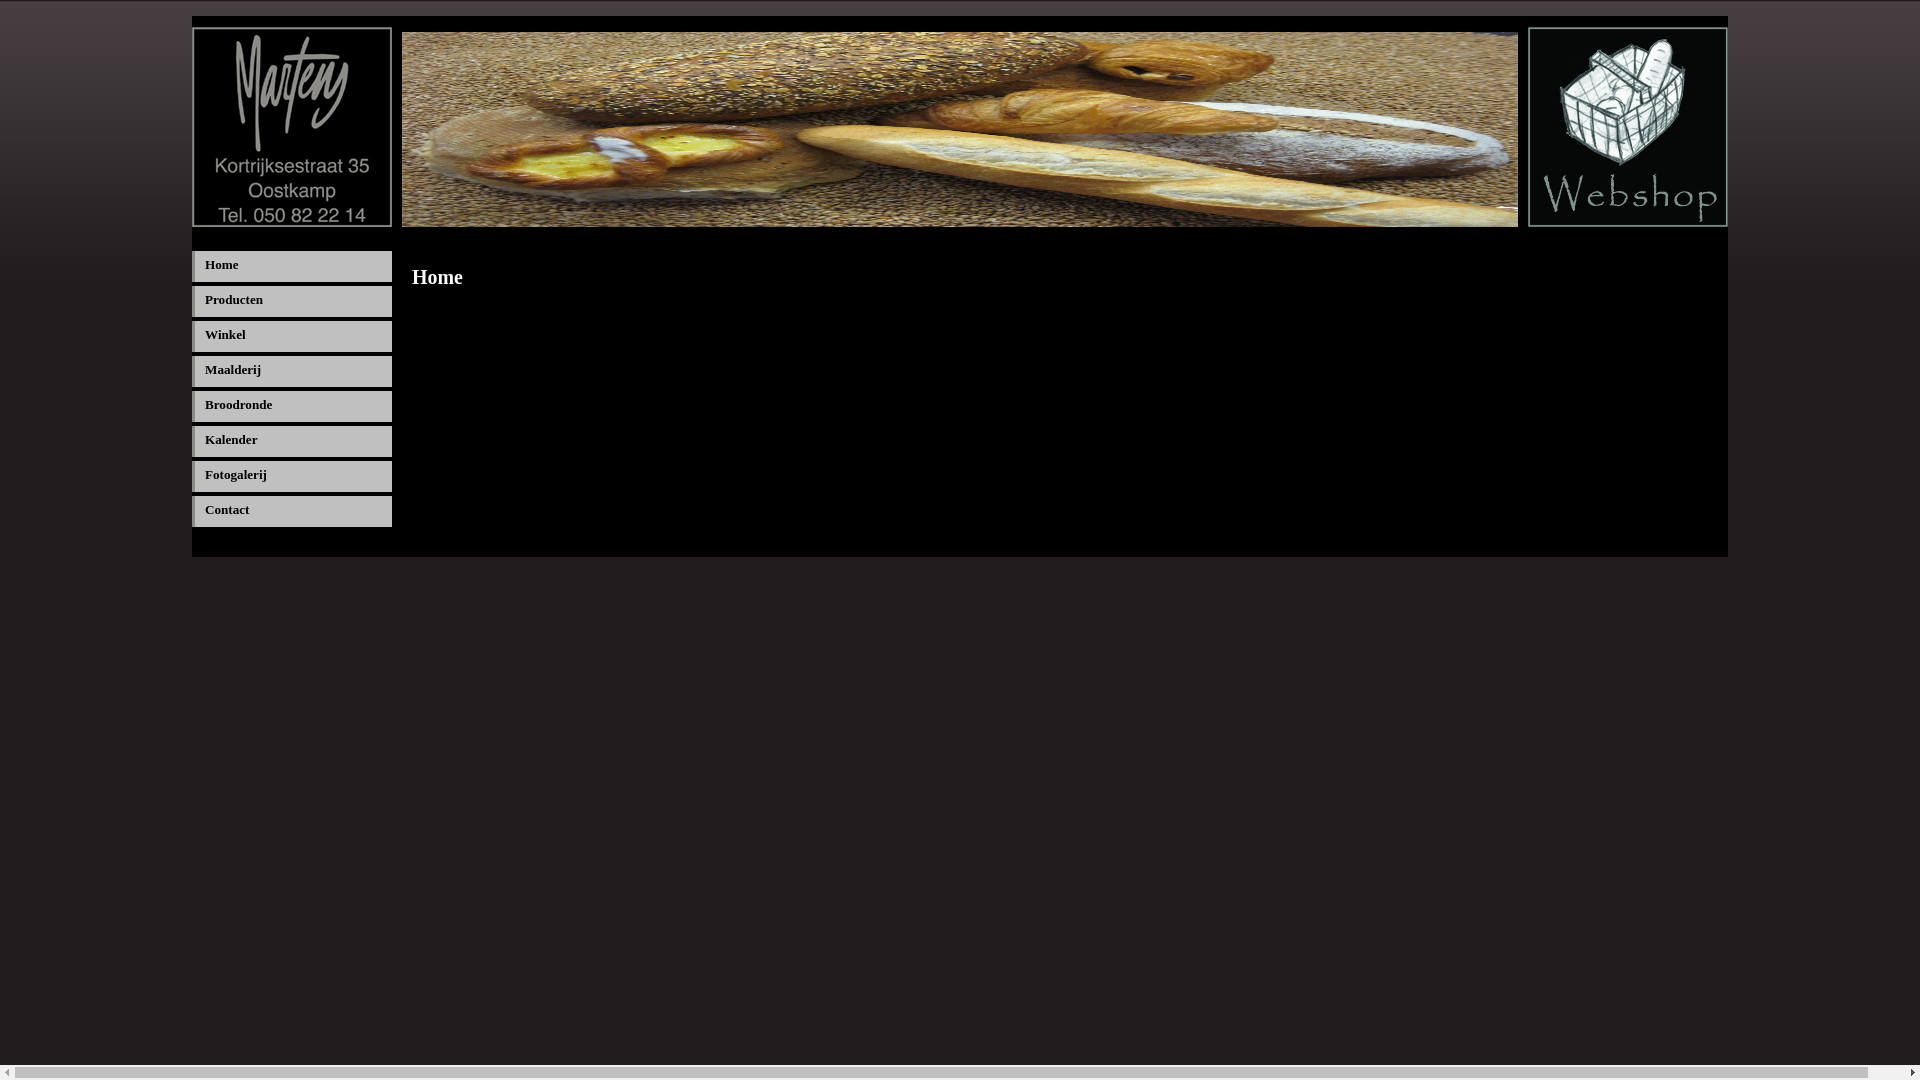  I want to click on Home, so click(292, 266).